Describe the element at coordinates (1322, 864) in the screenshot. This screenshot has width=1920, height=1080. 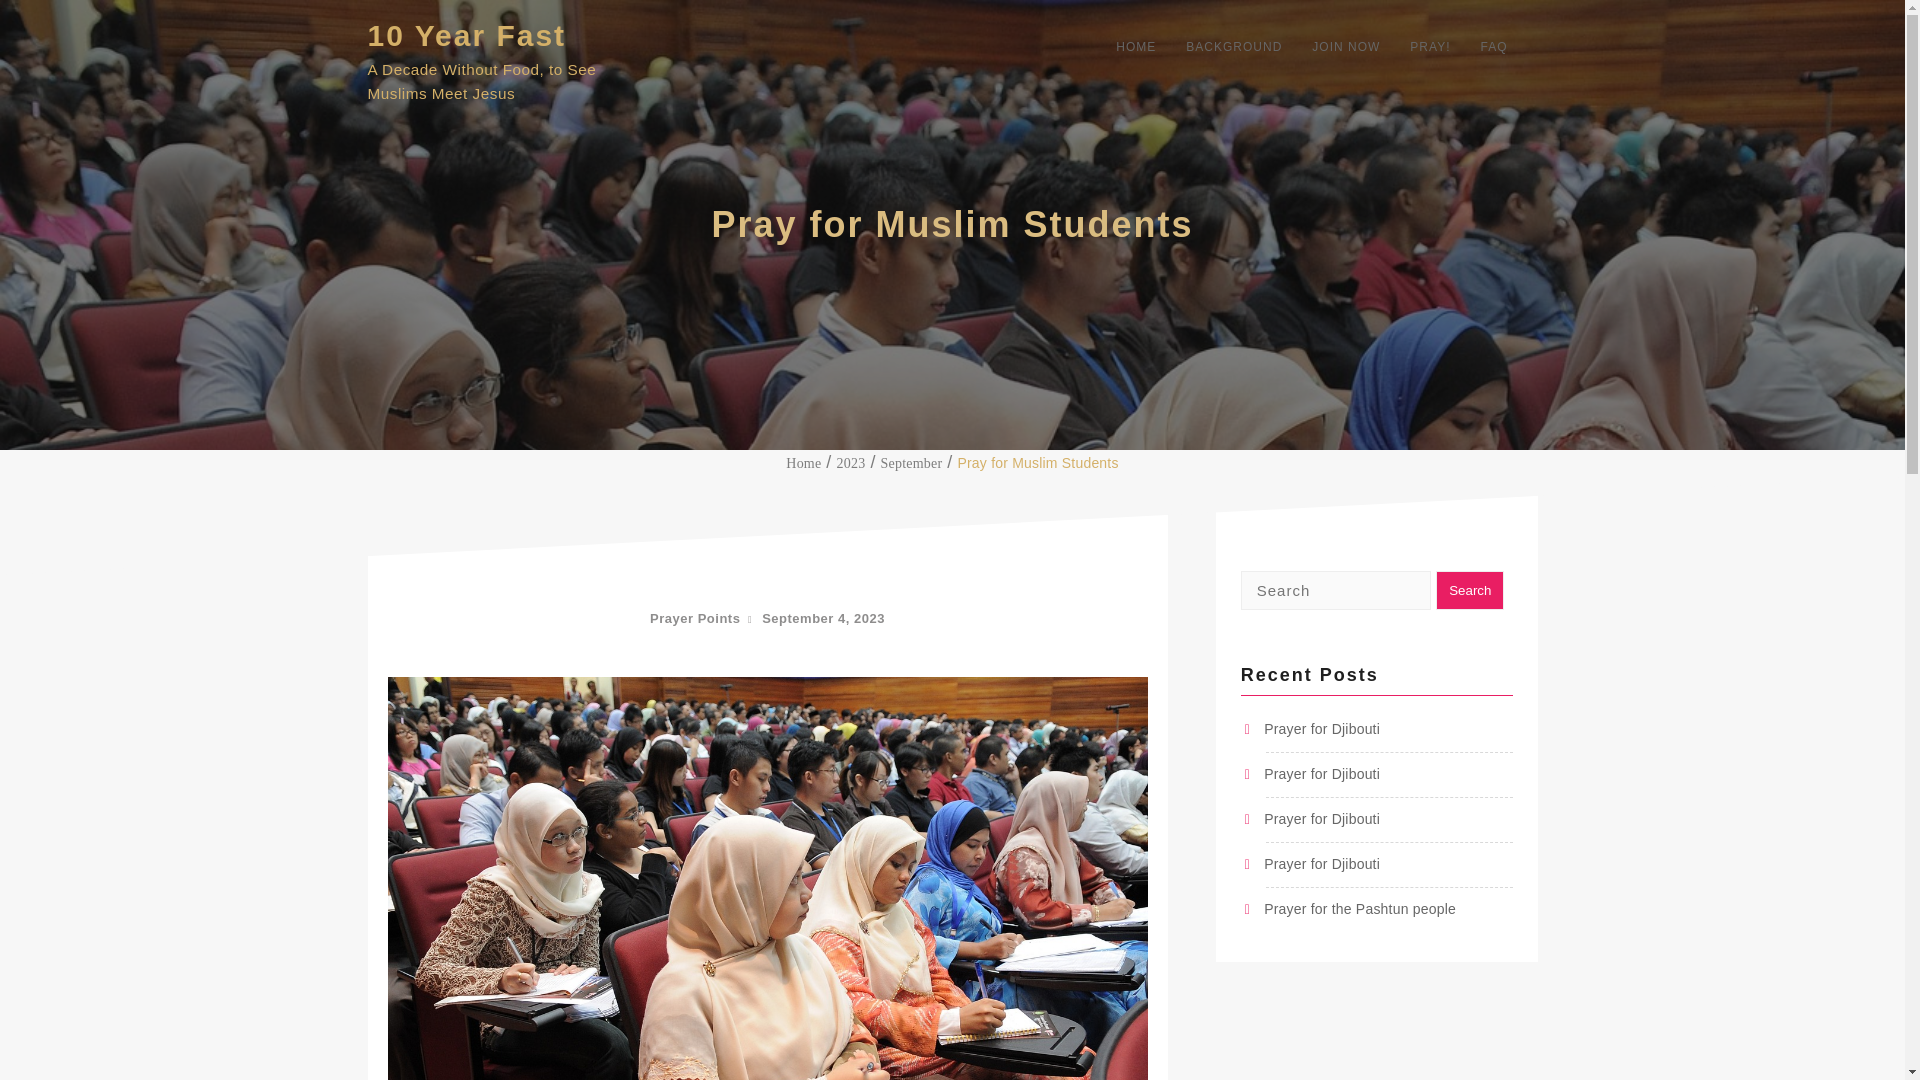
I see `Prayer for Djibouti` at that location.